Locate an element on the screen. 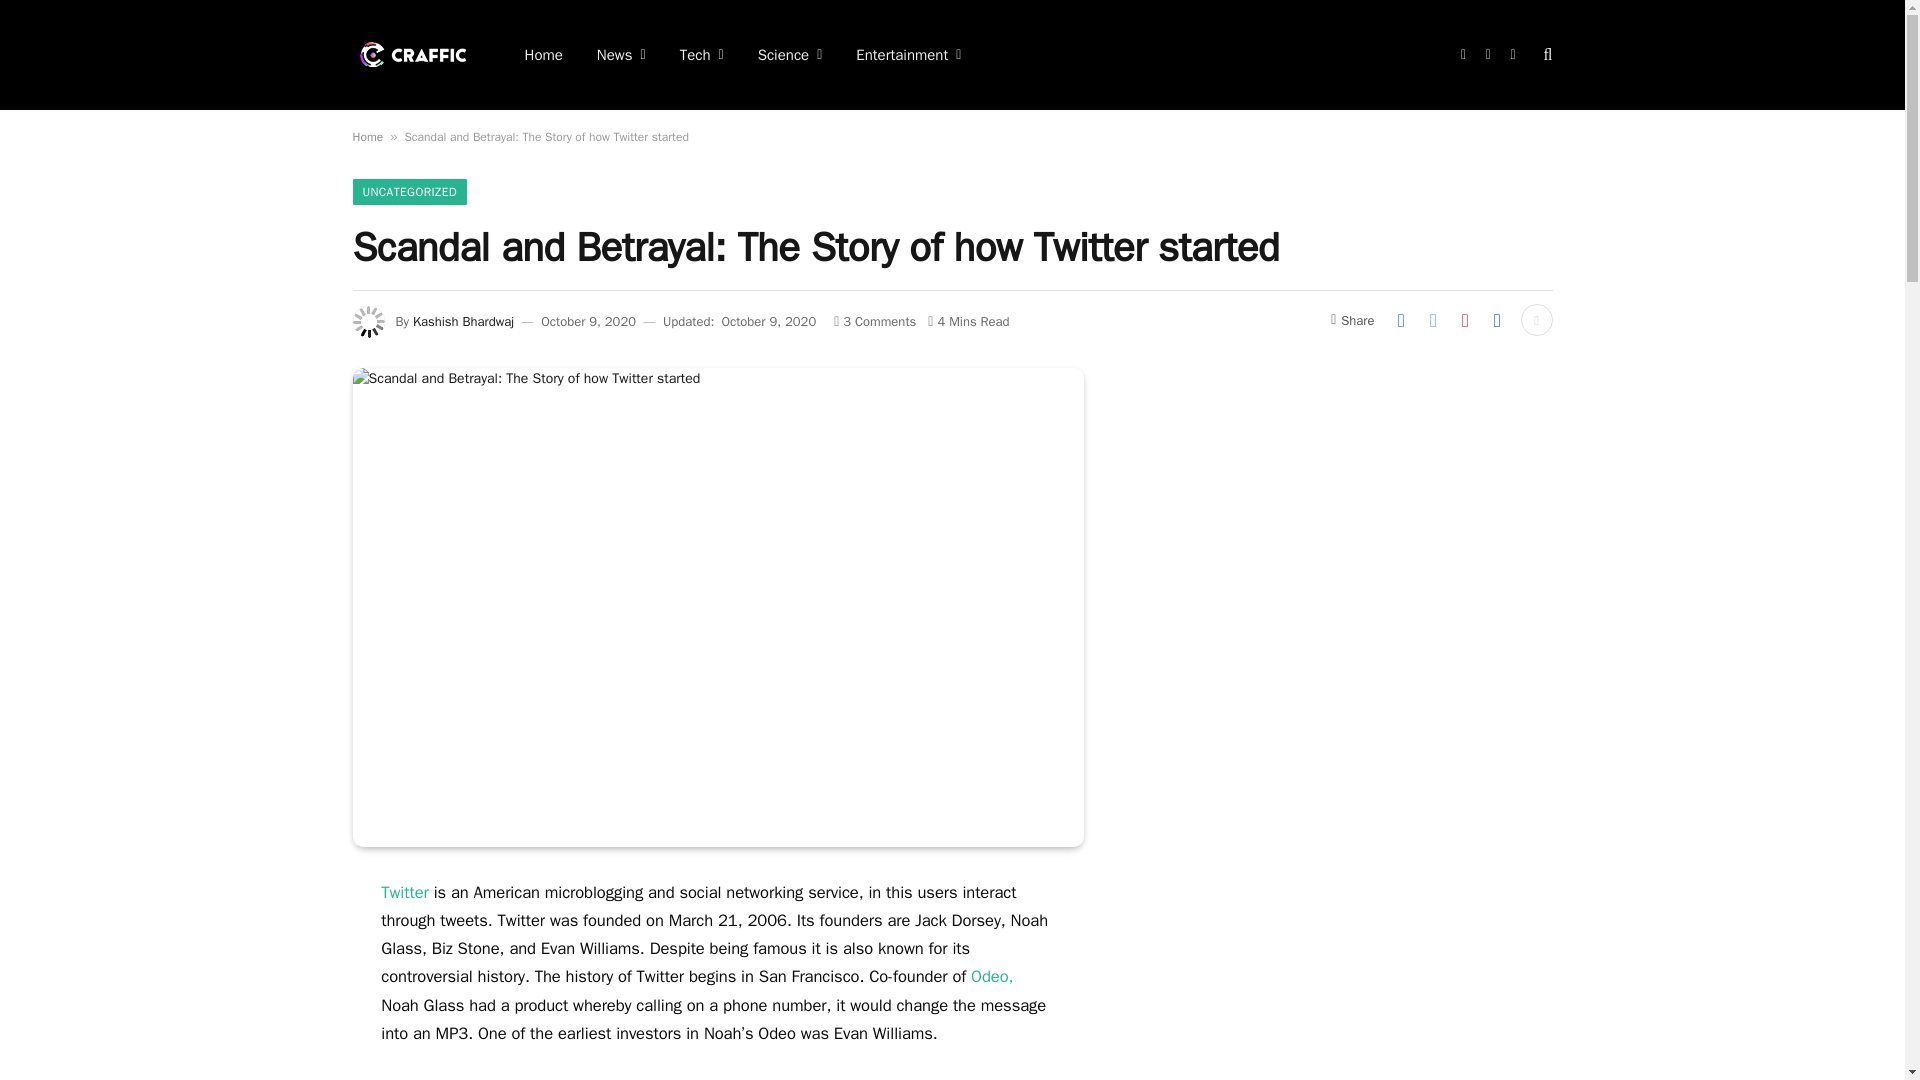 Image resolution: width=1920 pixels, height=1080 pixels. Share on LinkedIn is located at coordinates (1497, 319).